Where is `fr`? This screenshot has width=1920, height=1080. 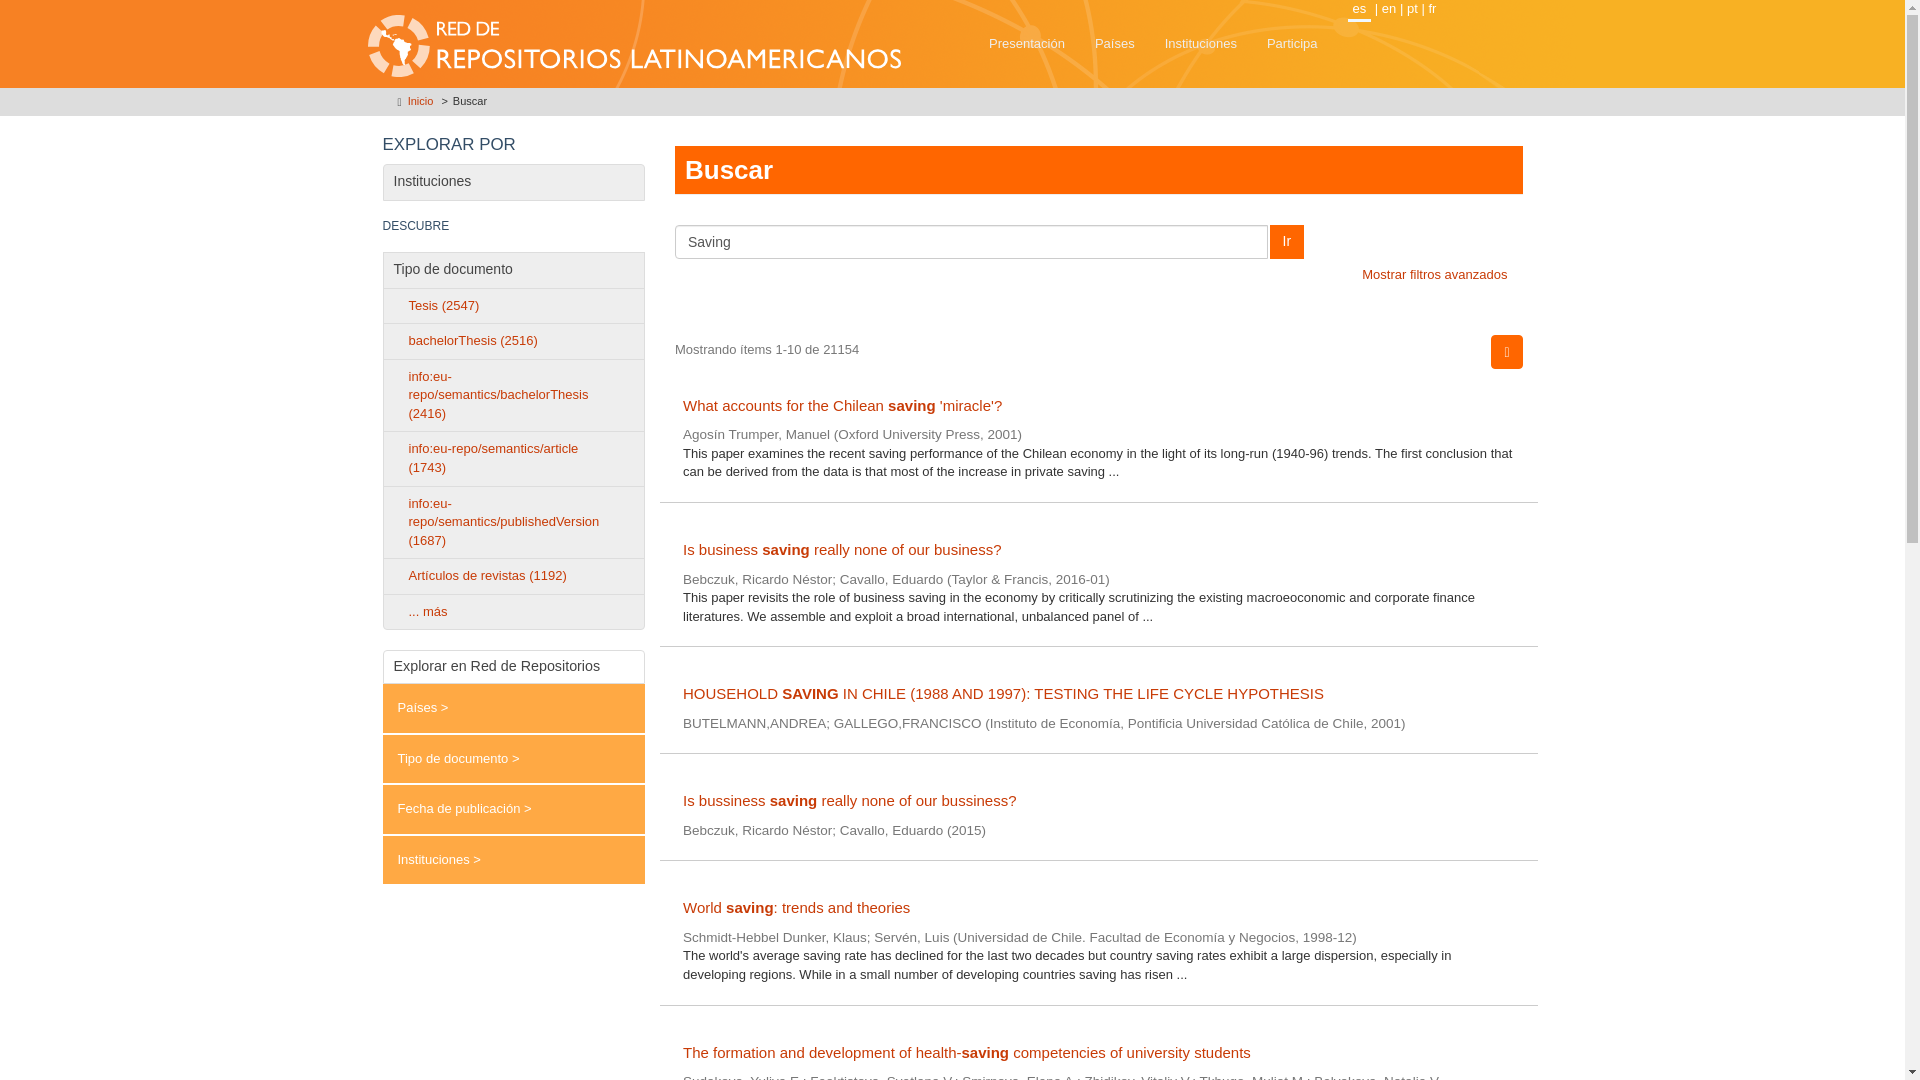
fr is located at coordinates (1432, 8).